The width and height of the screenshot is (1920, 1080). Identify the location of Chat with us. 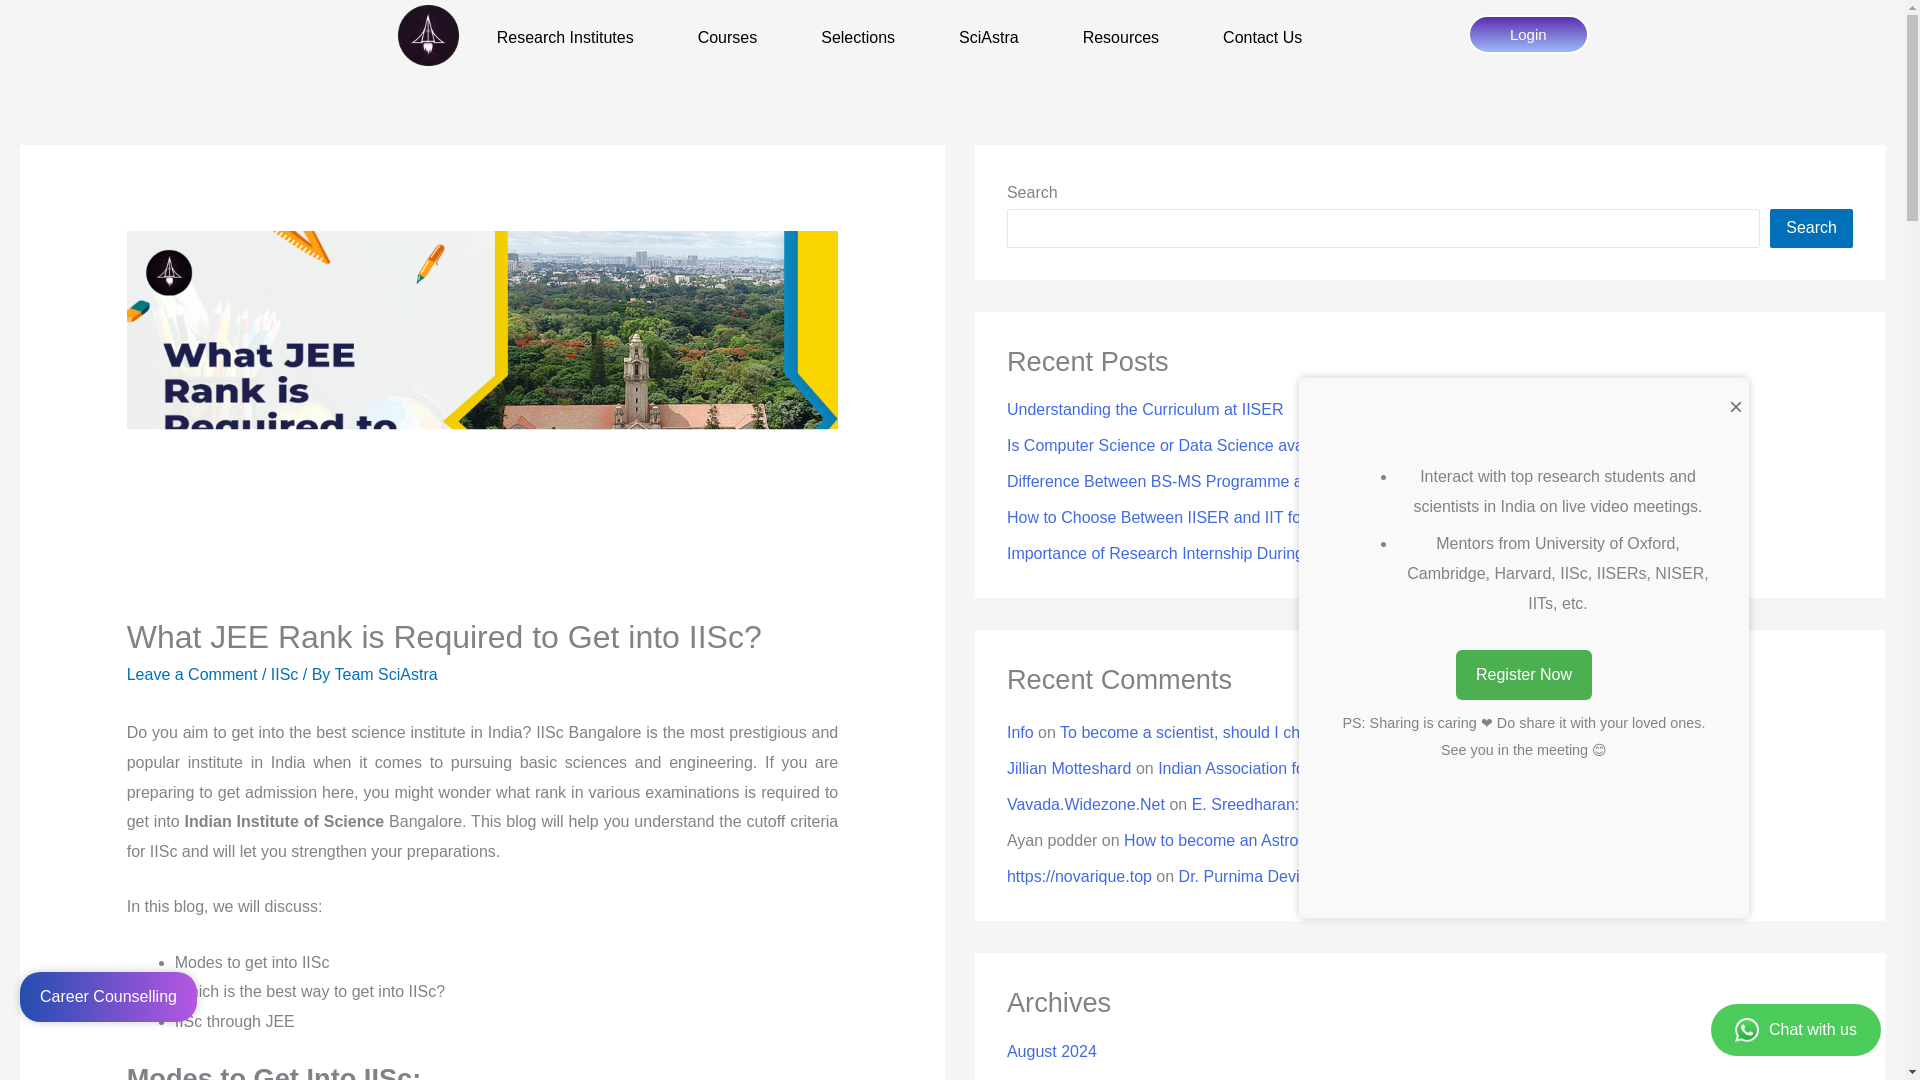
(1796, 1030).